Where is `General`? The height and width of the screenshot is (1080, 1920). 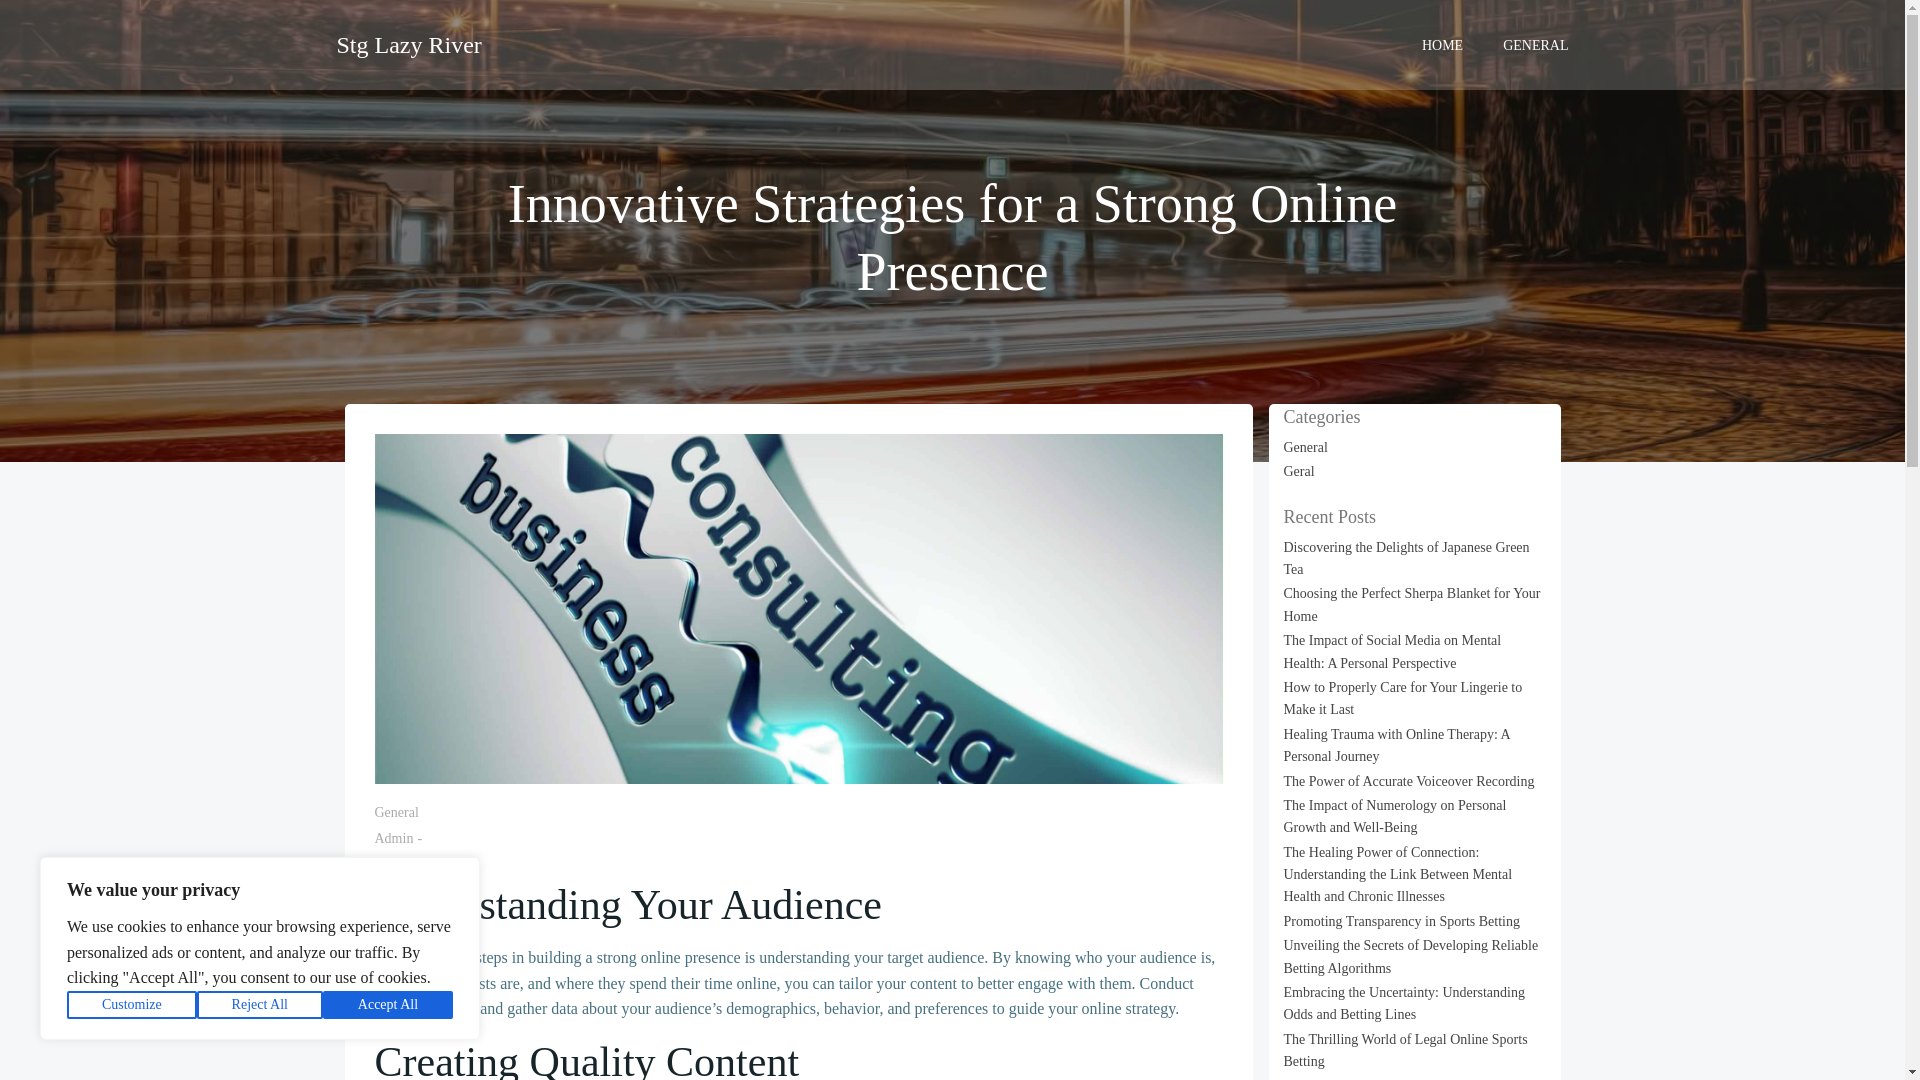
General is located at coordinates (1306, 446).